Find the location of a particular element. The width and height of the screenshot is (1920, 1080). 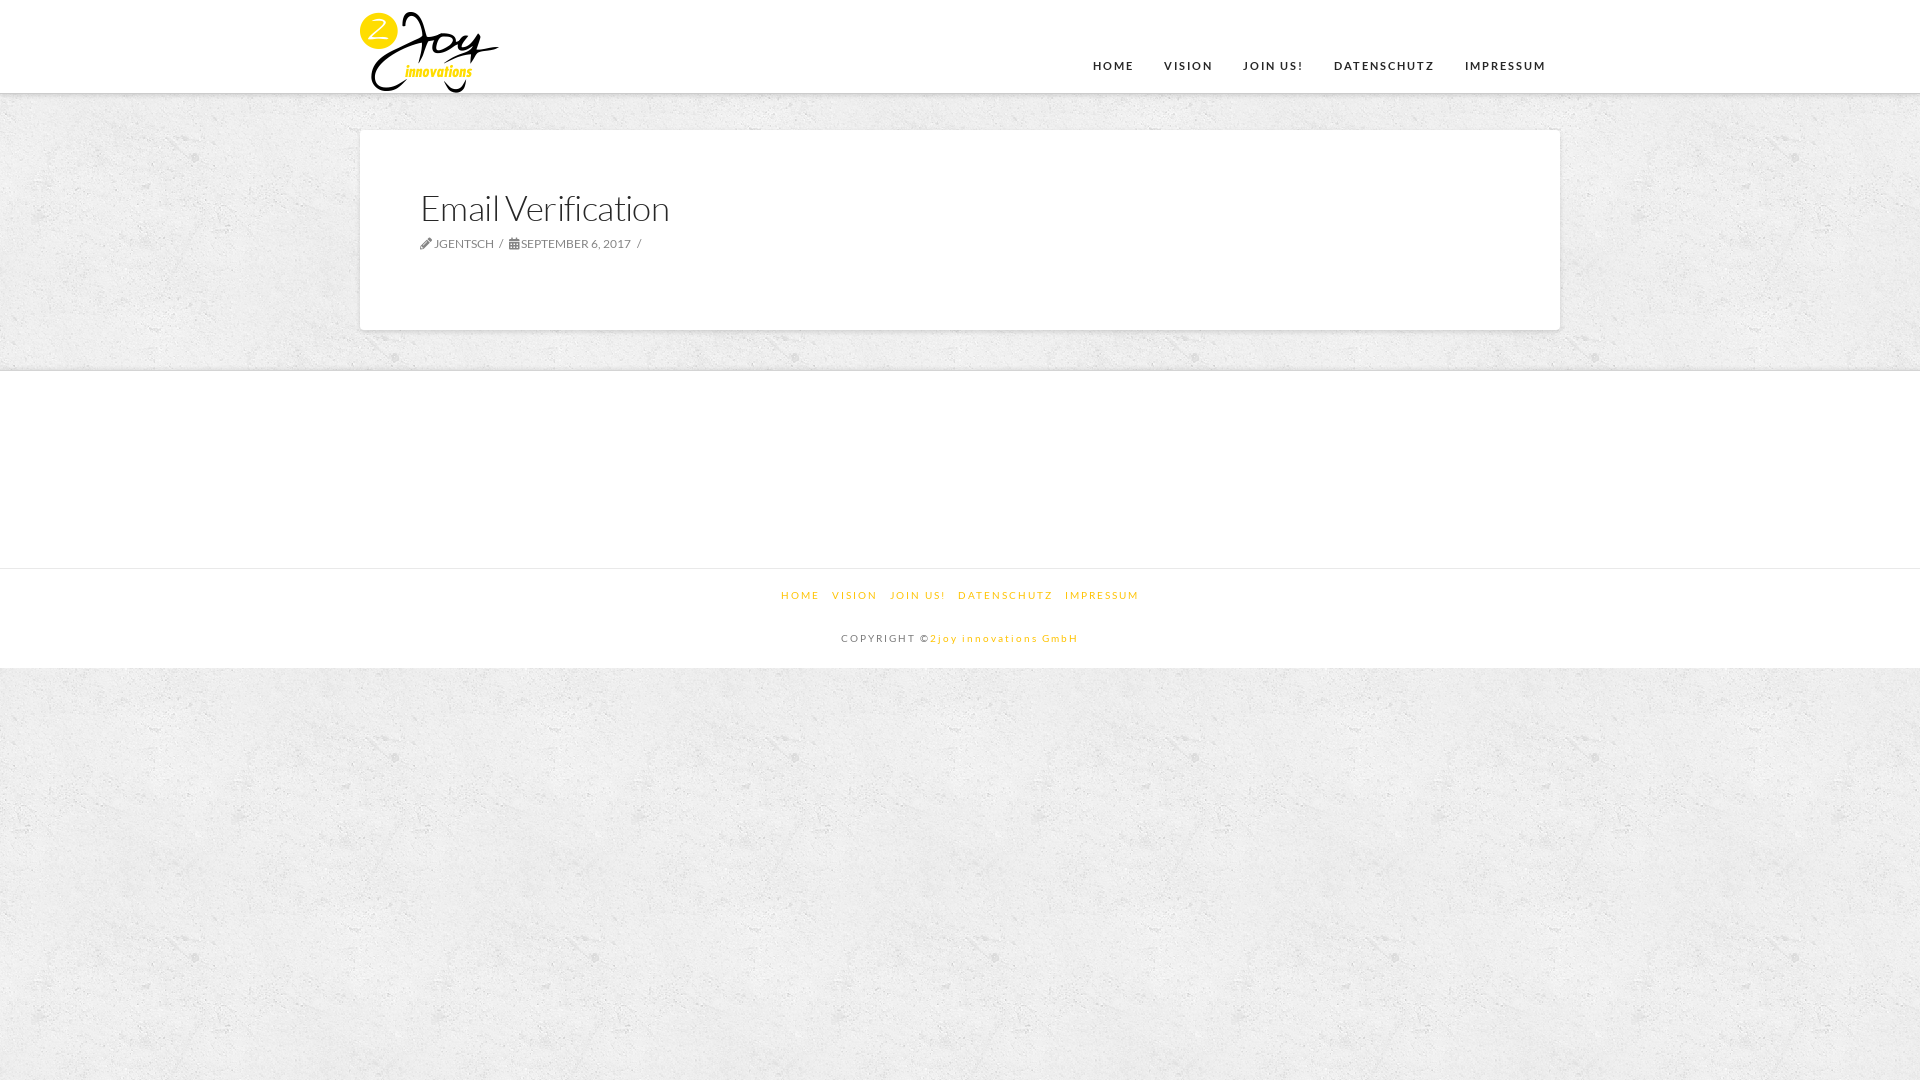

VISION is located at coordinates (1188, 45).